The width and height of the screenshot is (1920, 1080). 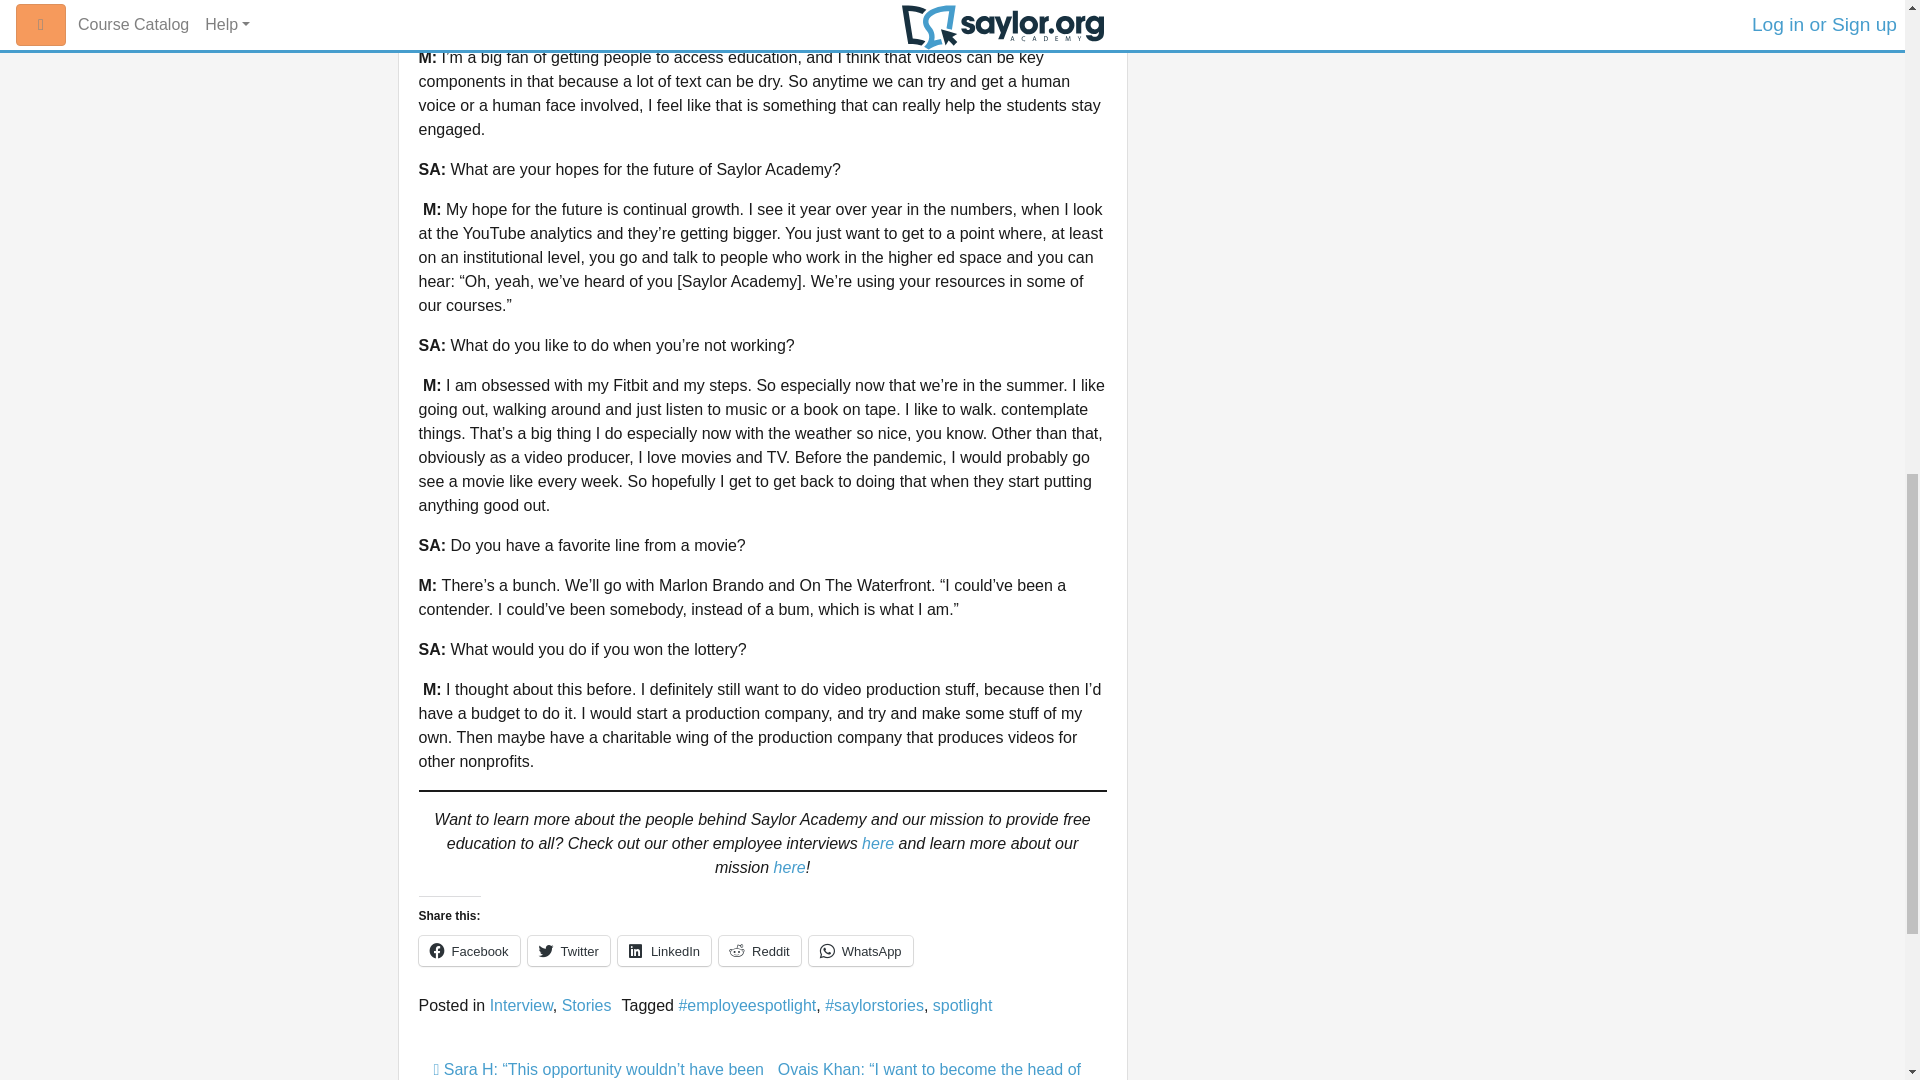 What do you see at coordinates (876, 843) in the screenshot?
I see ` here` at bounding box center [876, 843].